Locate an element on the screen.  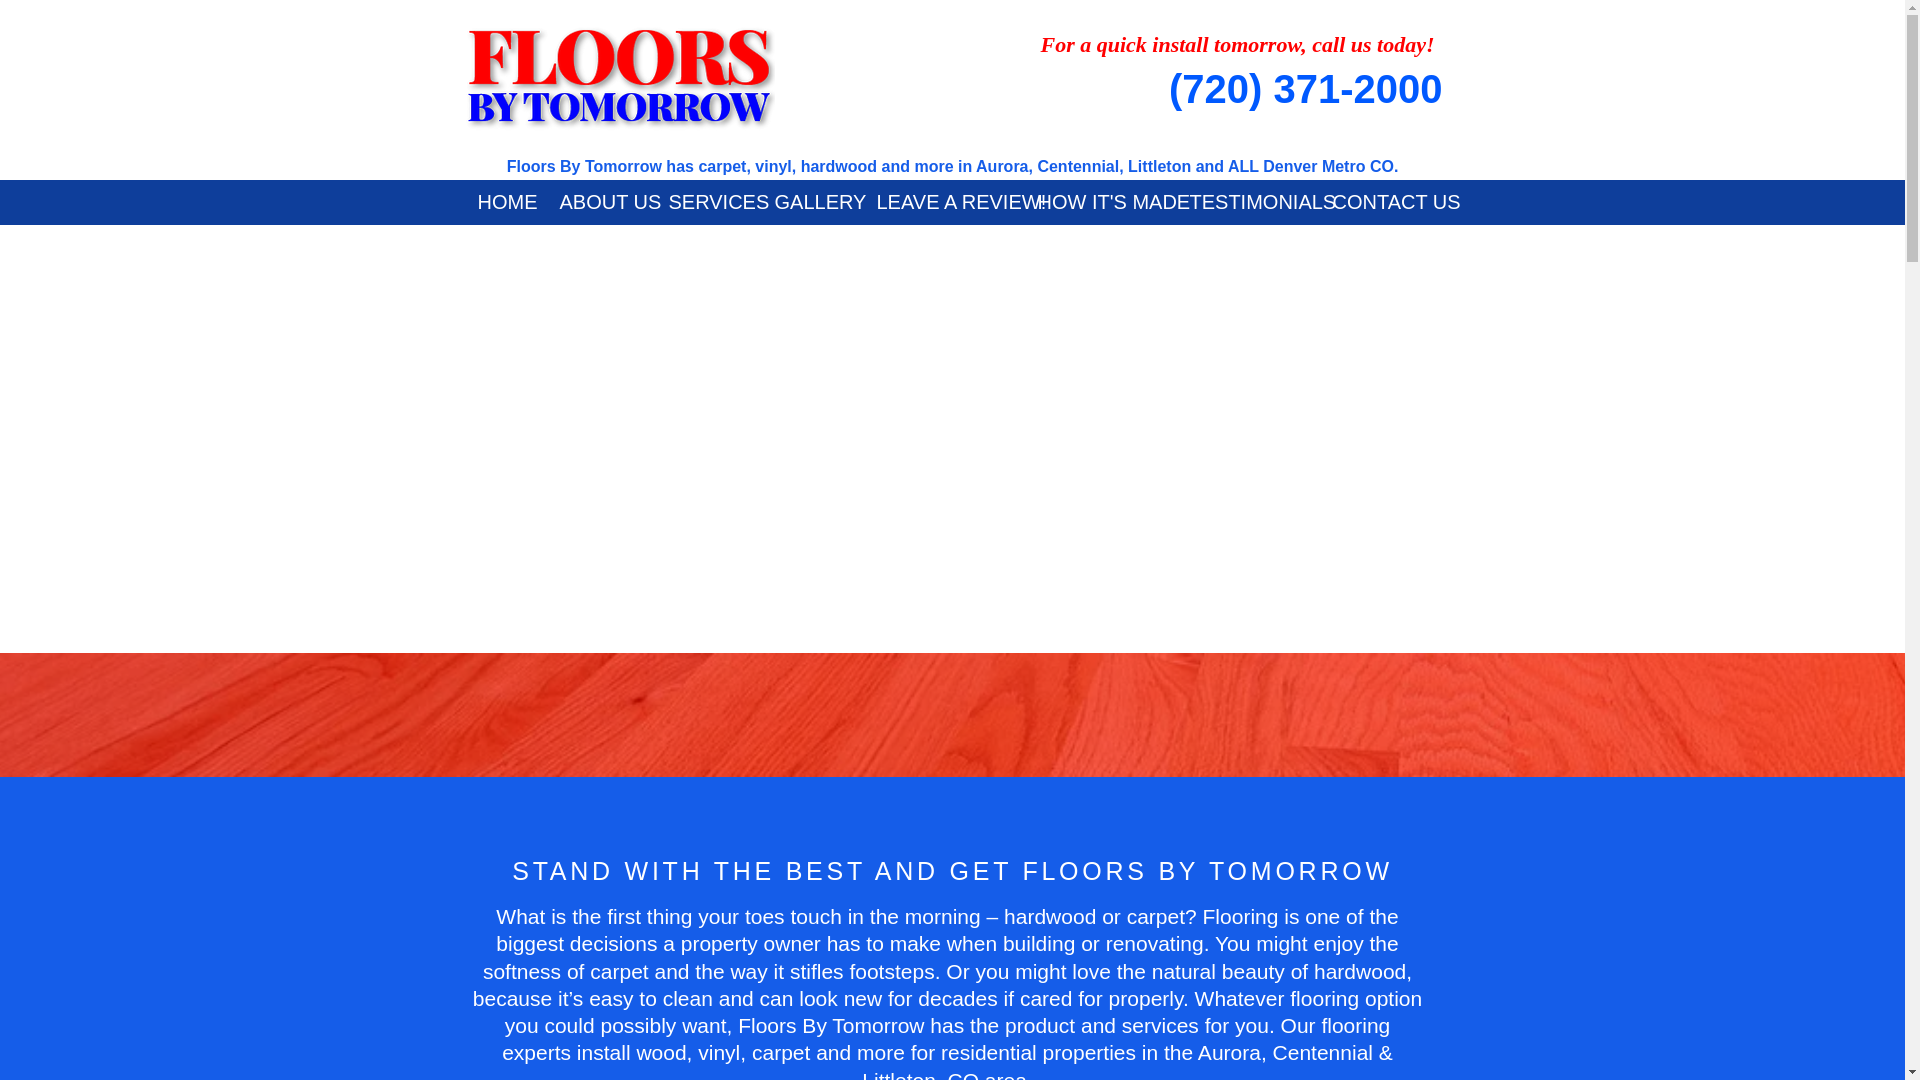
hardwood is located at coordinates (1359, 971).